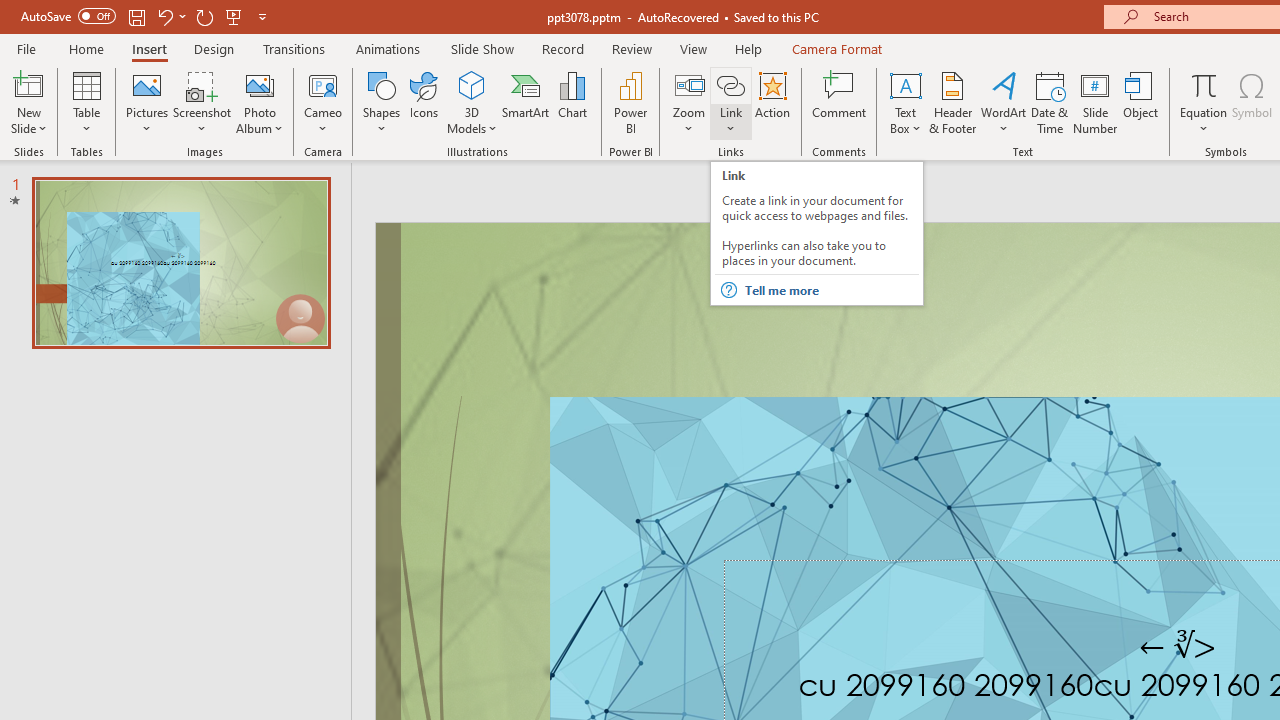 The image size is (1280, 720). What do you see at coordinates (1204, 84) in the screenshot?
I see `Equation` at bounding box center [1204, 84].